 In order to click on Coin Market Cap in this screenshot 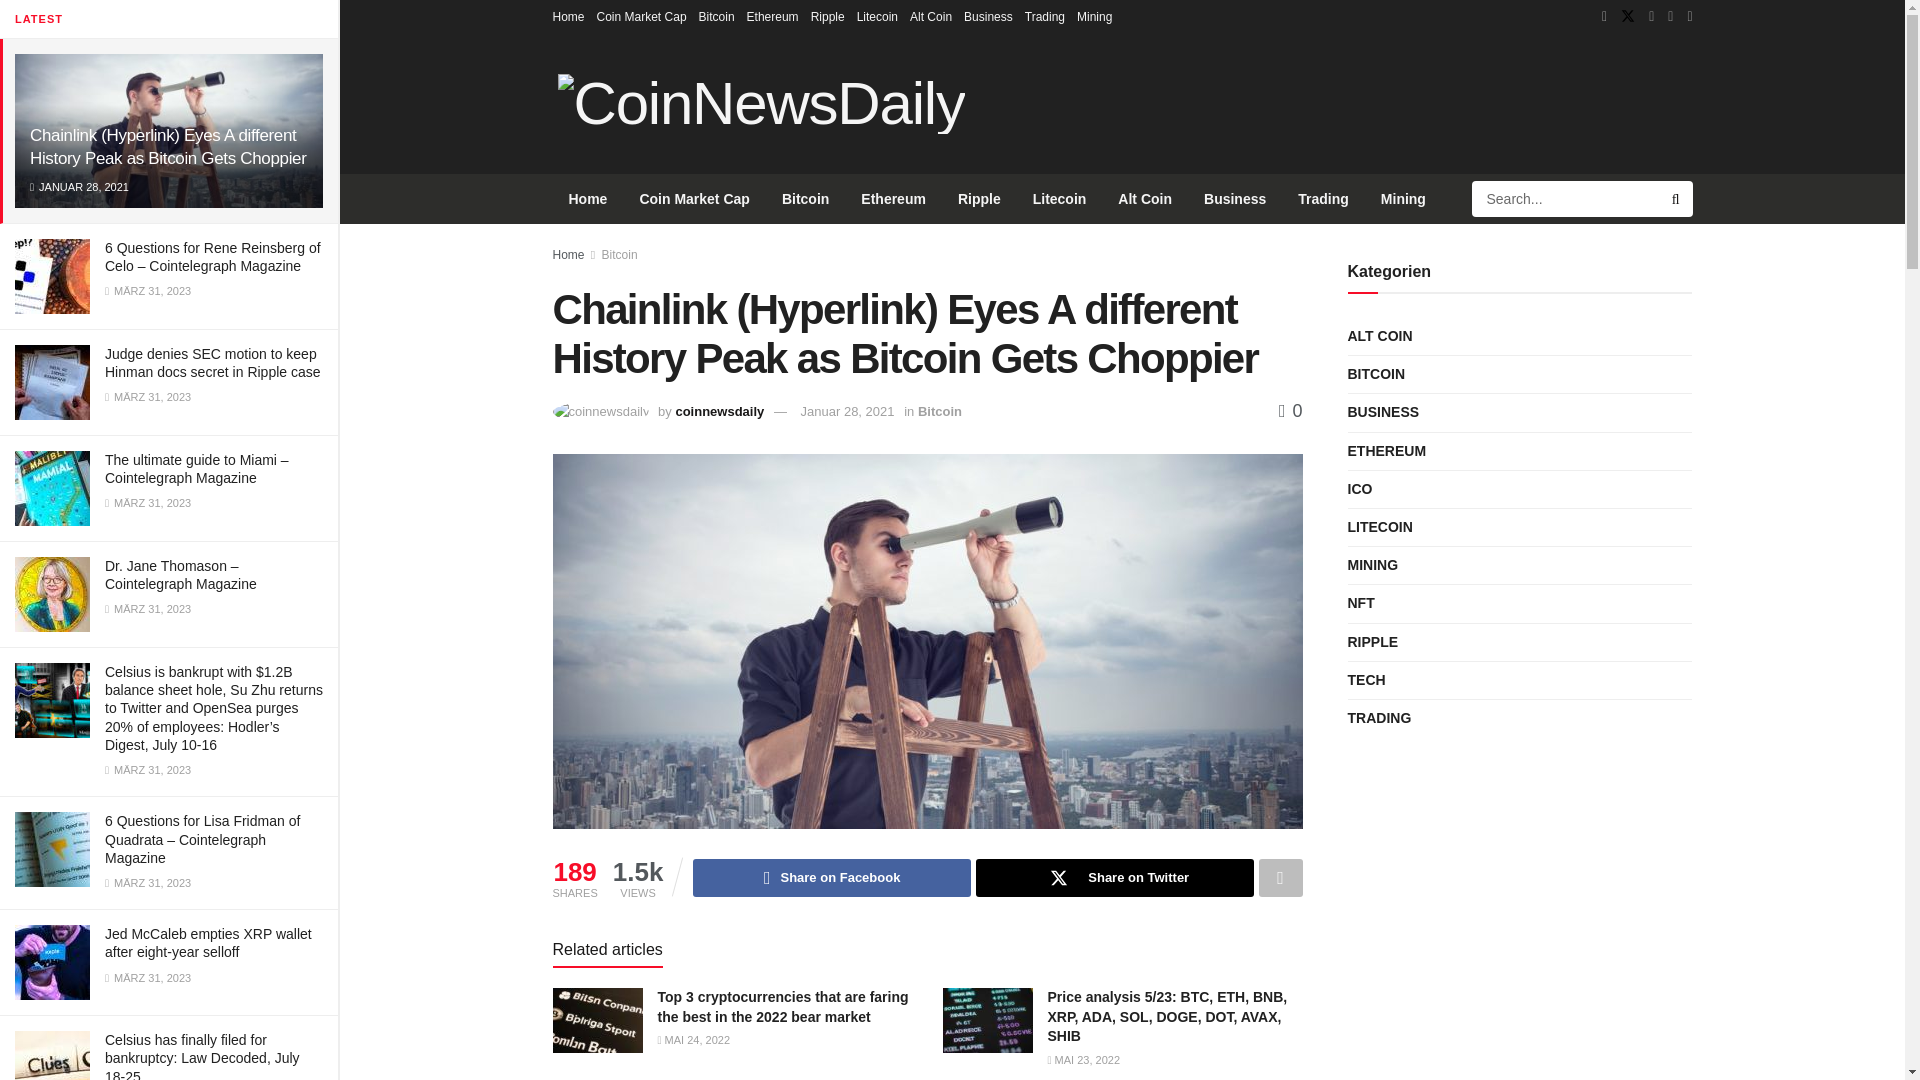, I will do `click(642, 16)`.